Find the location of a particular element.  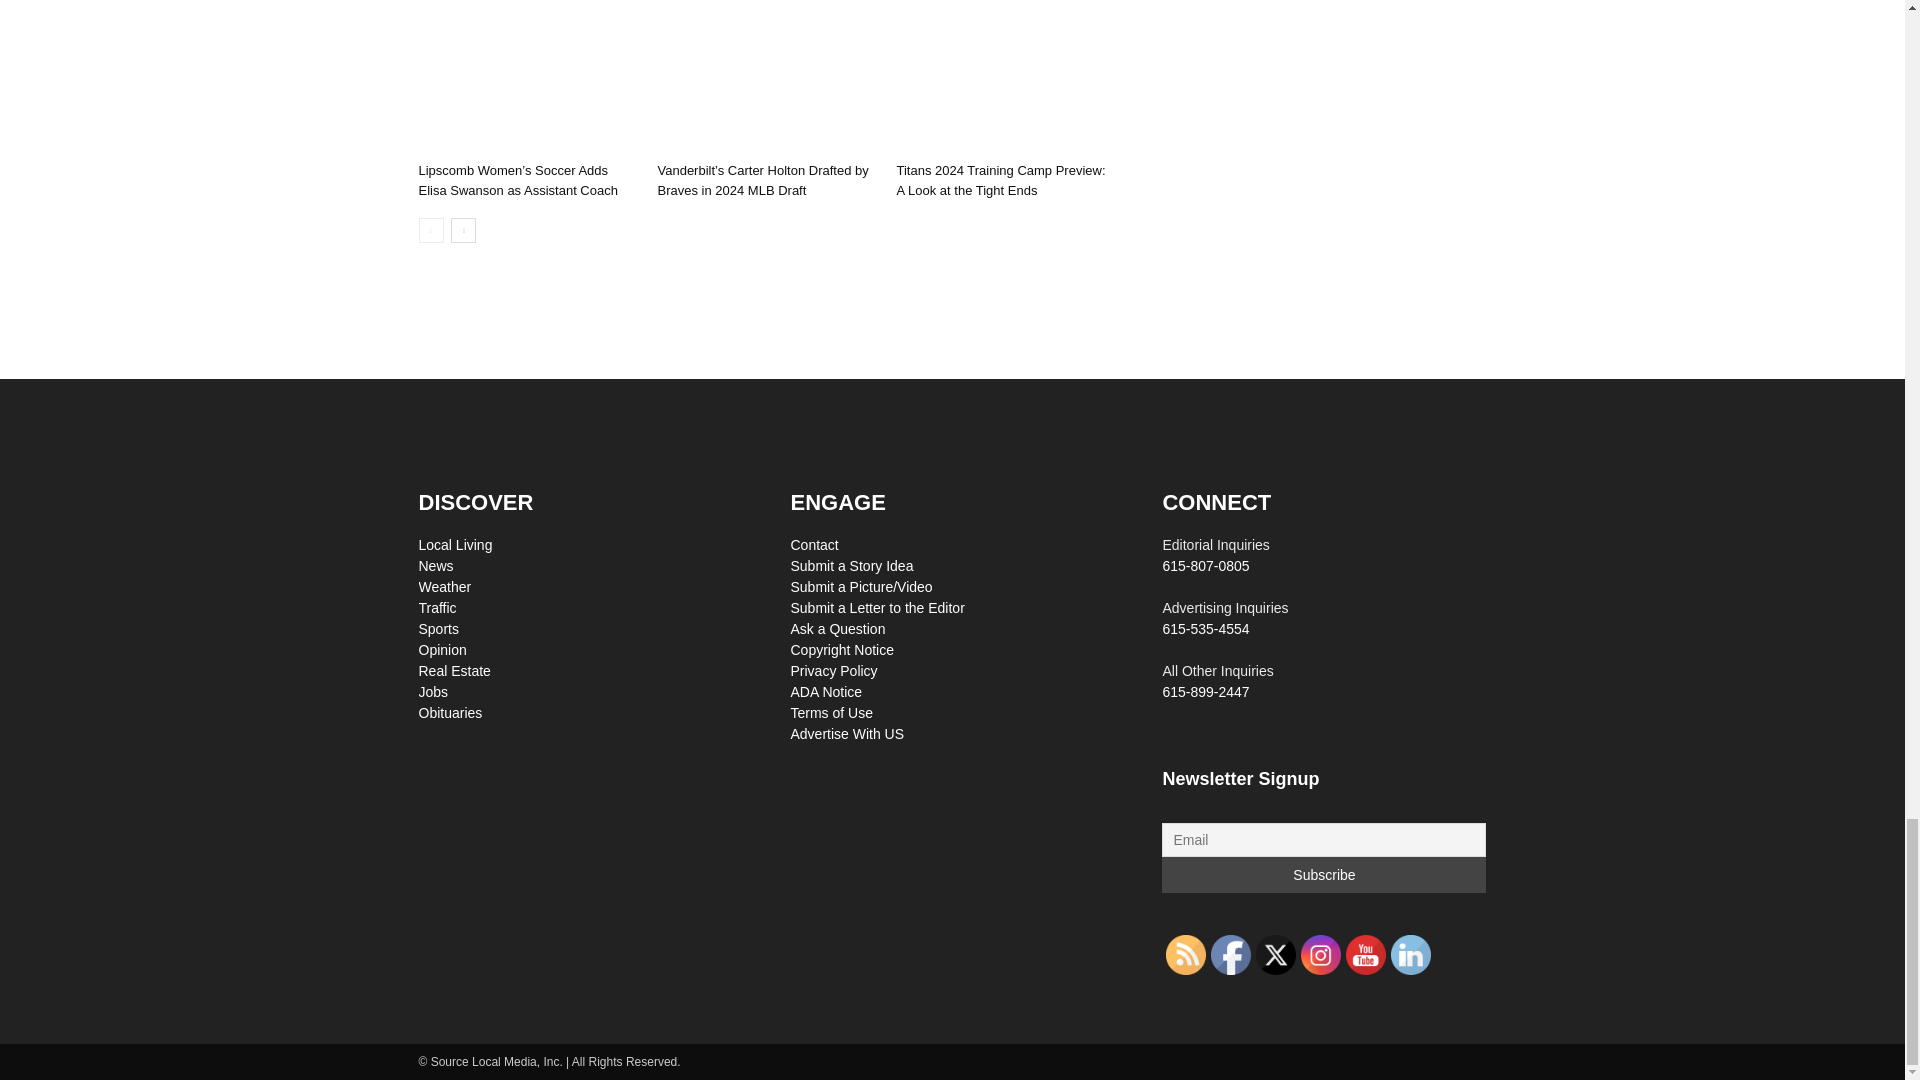

Subscribe is located at coordinates (1324, 875).